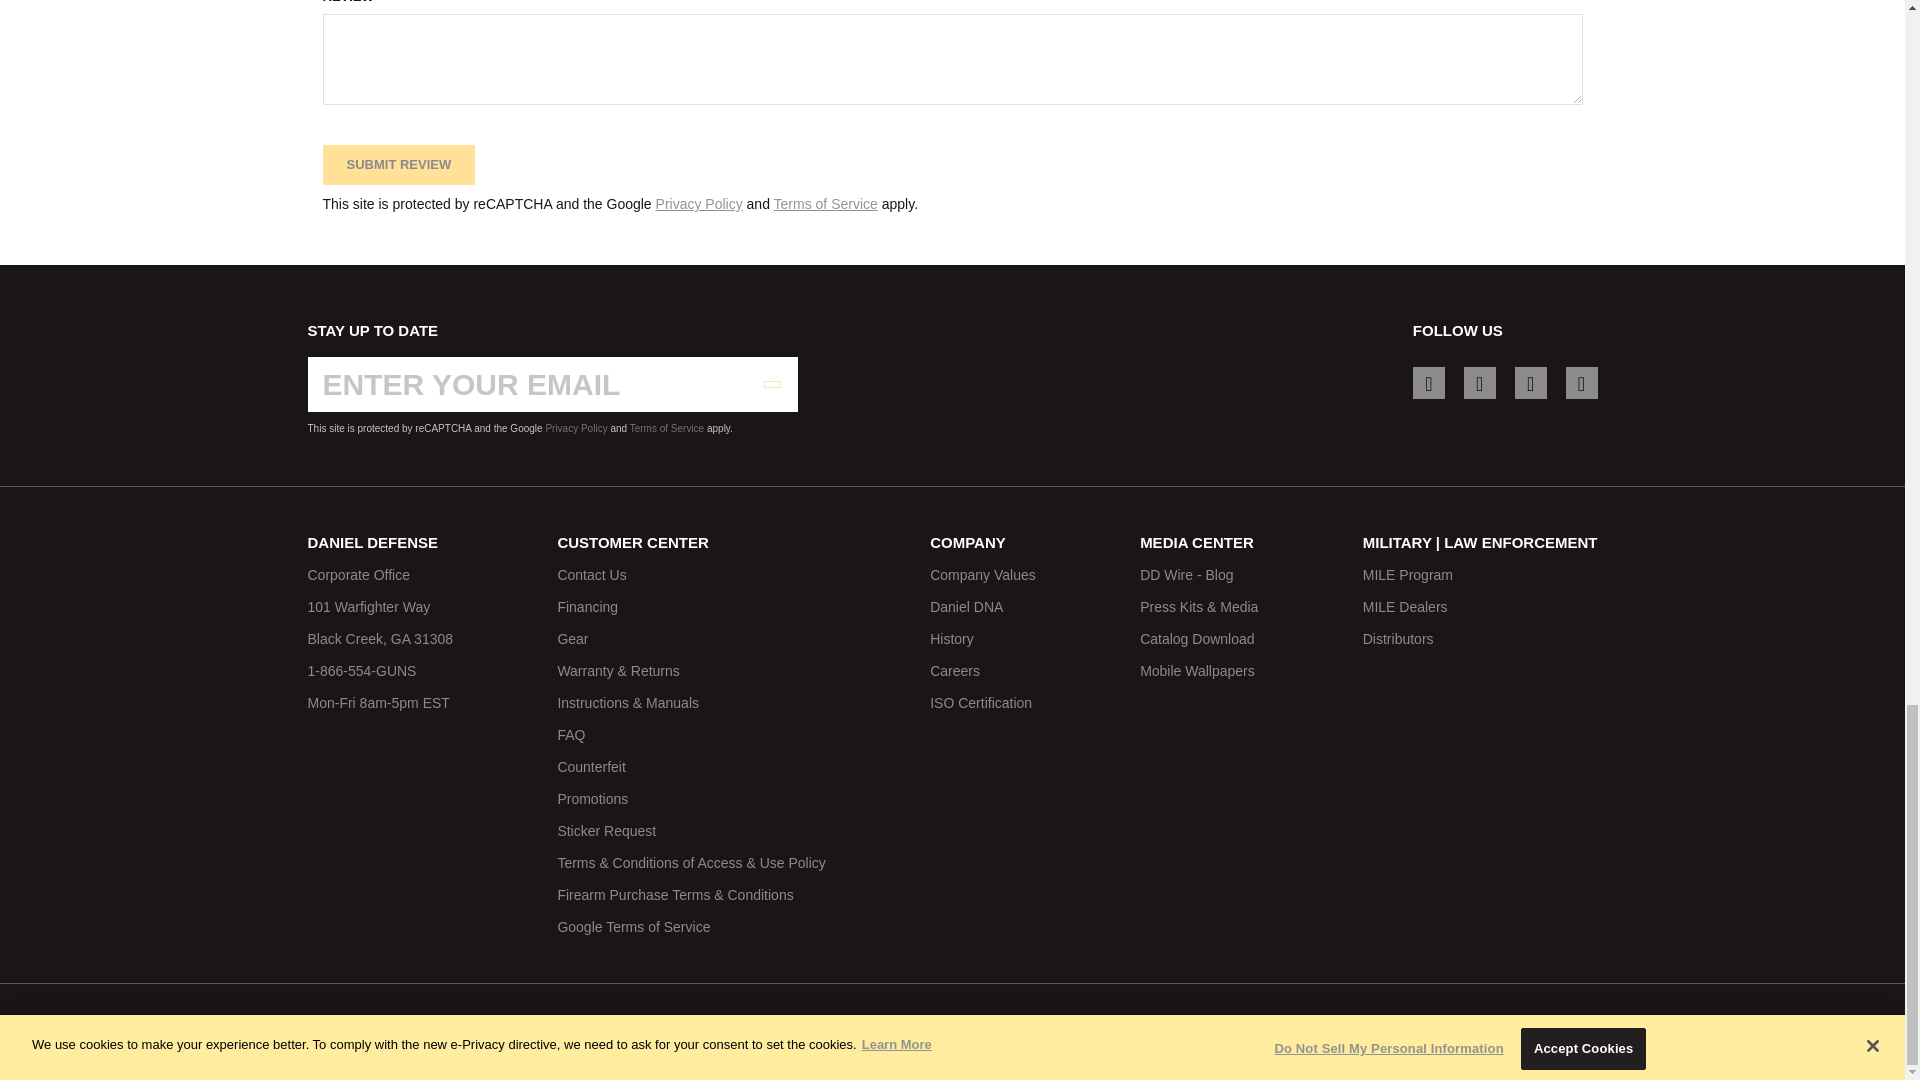 The width and height of the screenshot is (1920, 1080). I want to click on Youtube, so click(1582, 382).